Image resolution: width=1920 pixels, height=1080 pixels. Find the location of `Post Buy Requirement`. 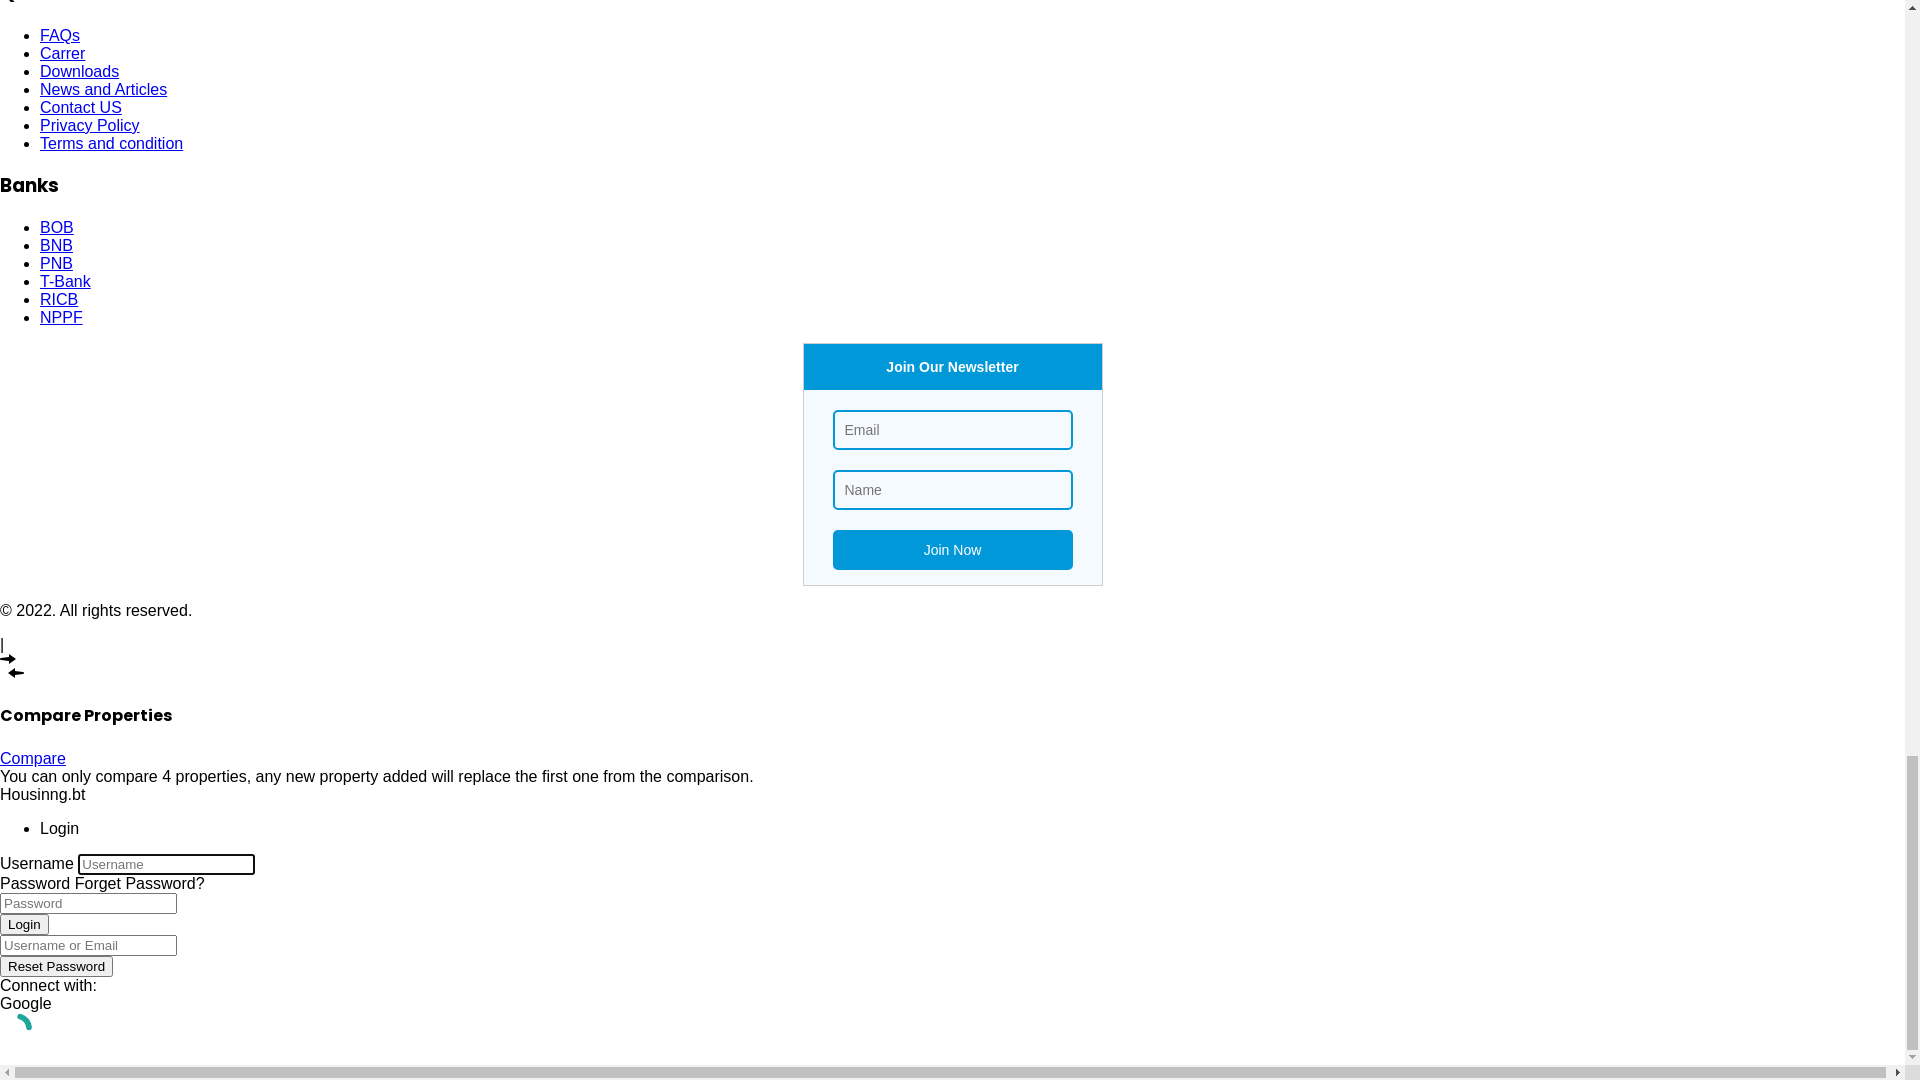

Post Buy Requirement is located at coordinates (952, 852).